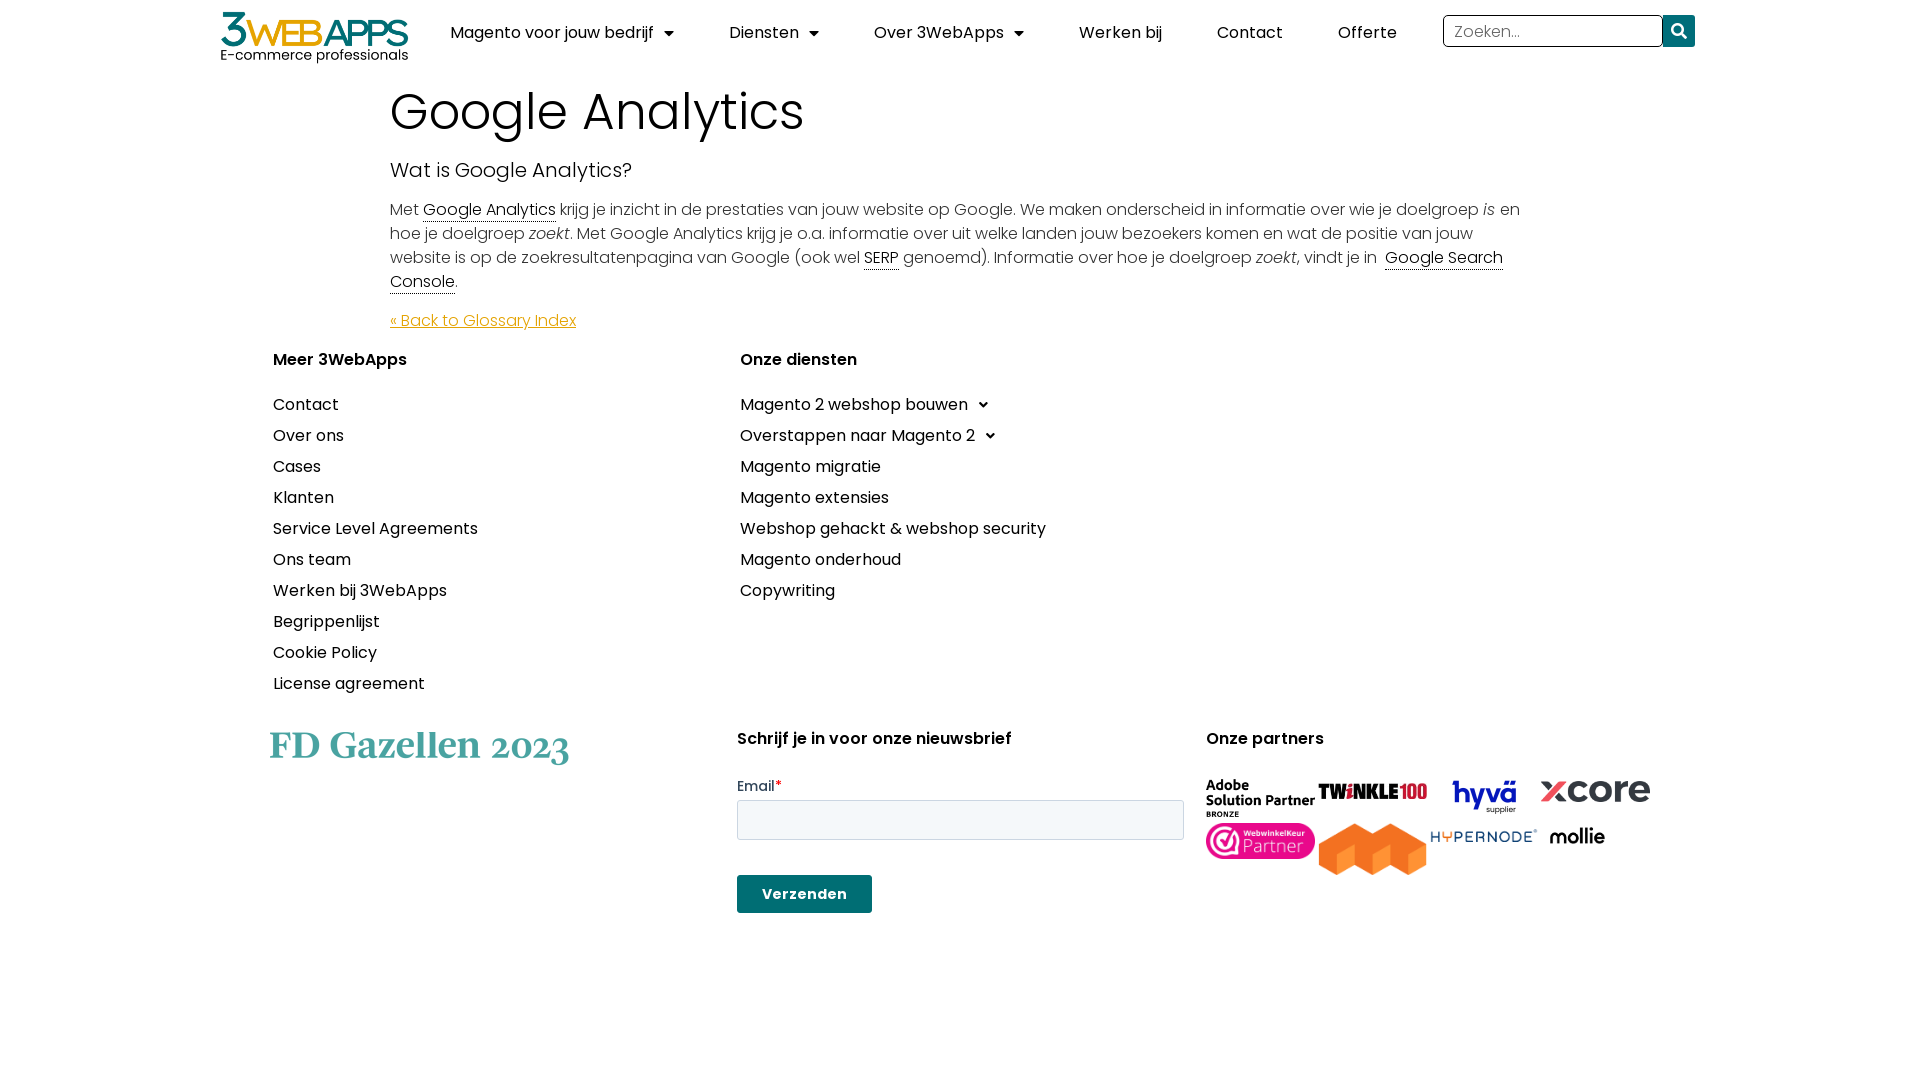  Describe the element at coordinates (494, 436) in the screenshot. I see `Over ons` at that location.